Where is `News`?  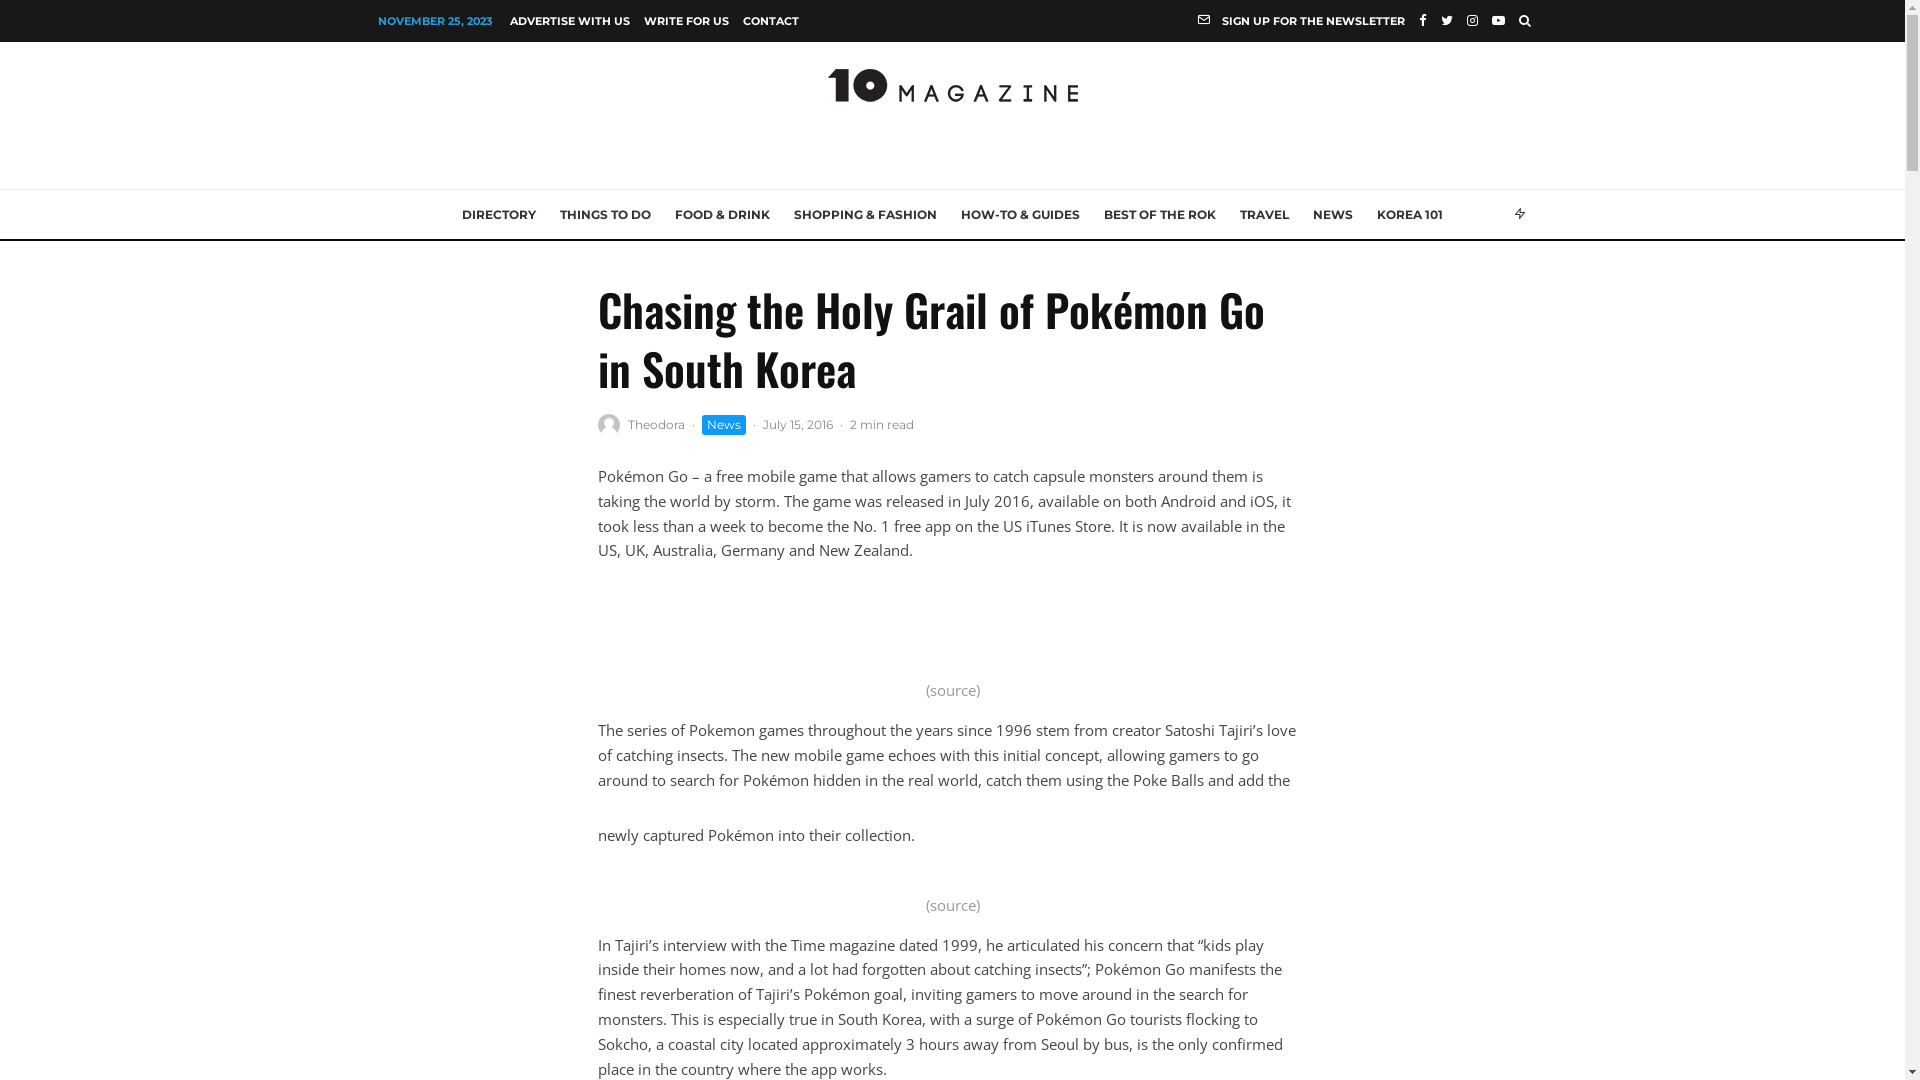 News is located at coordinates (724, 425).